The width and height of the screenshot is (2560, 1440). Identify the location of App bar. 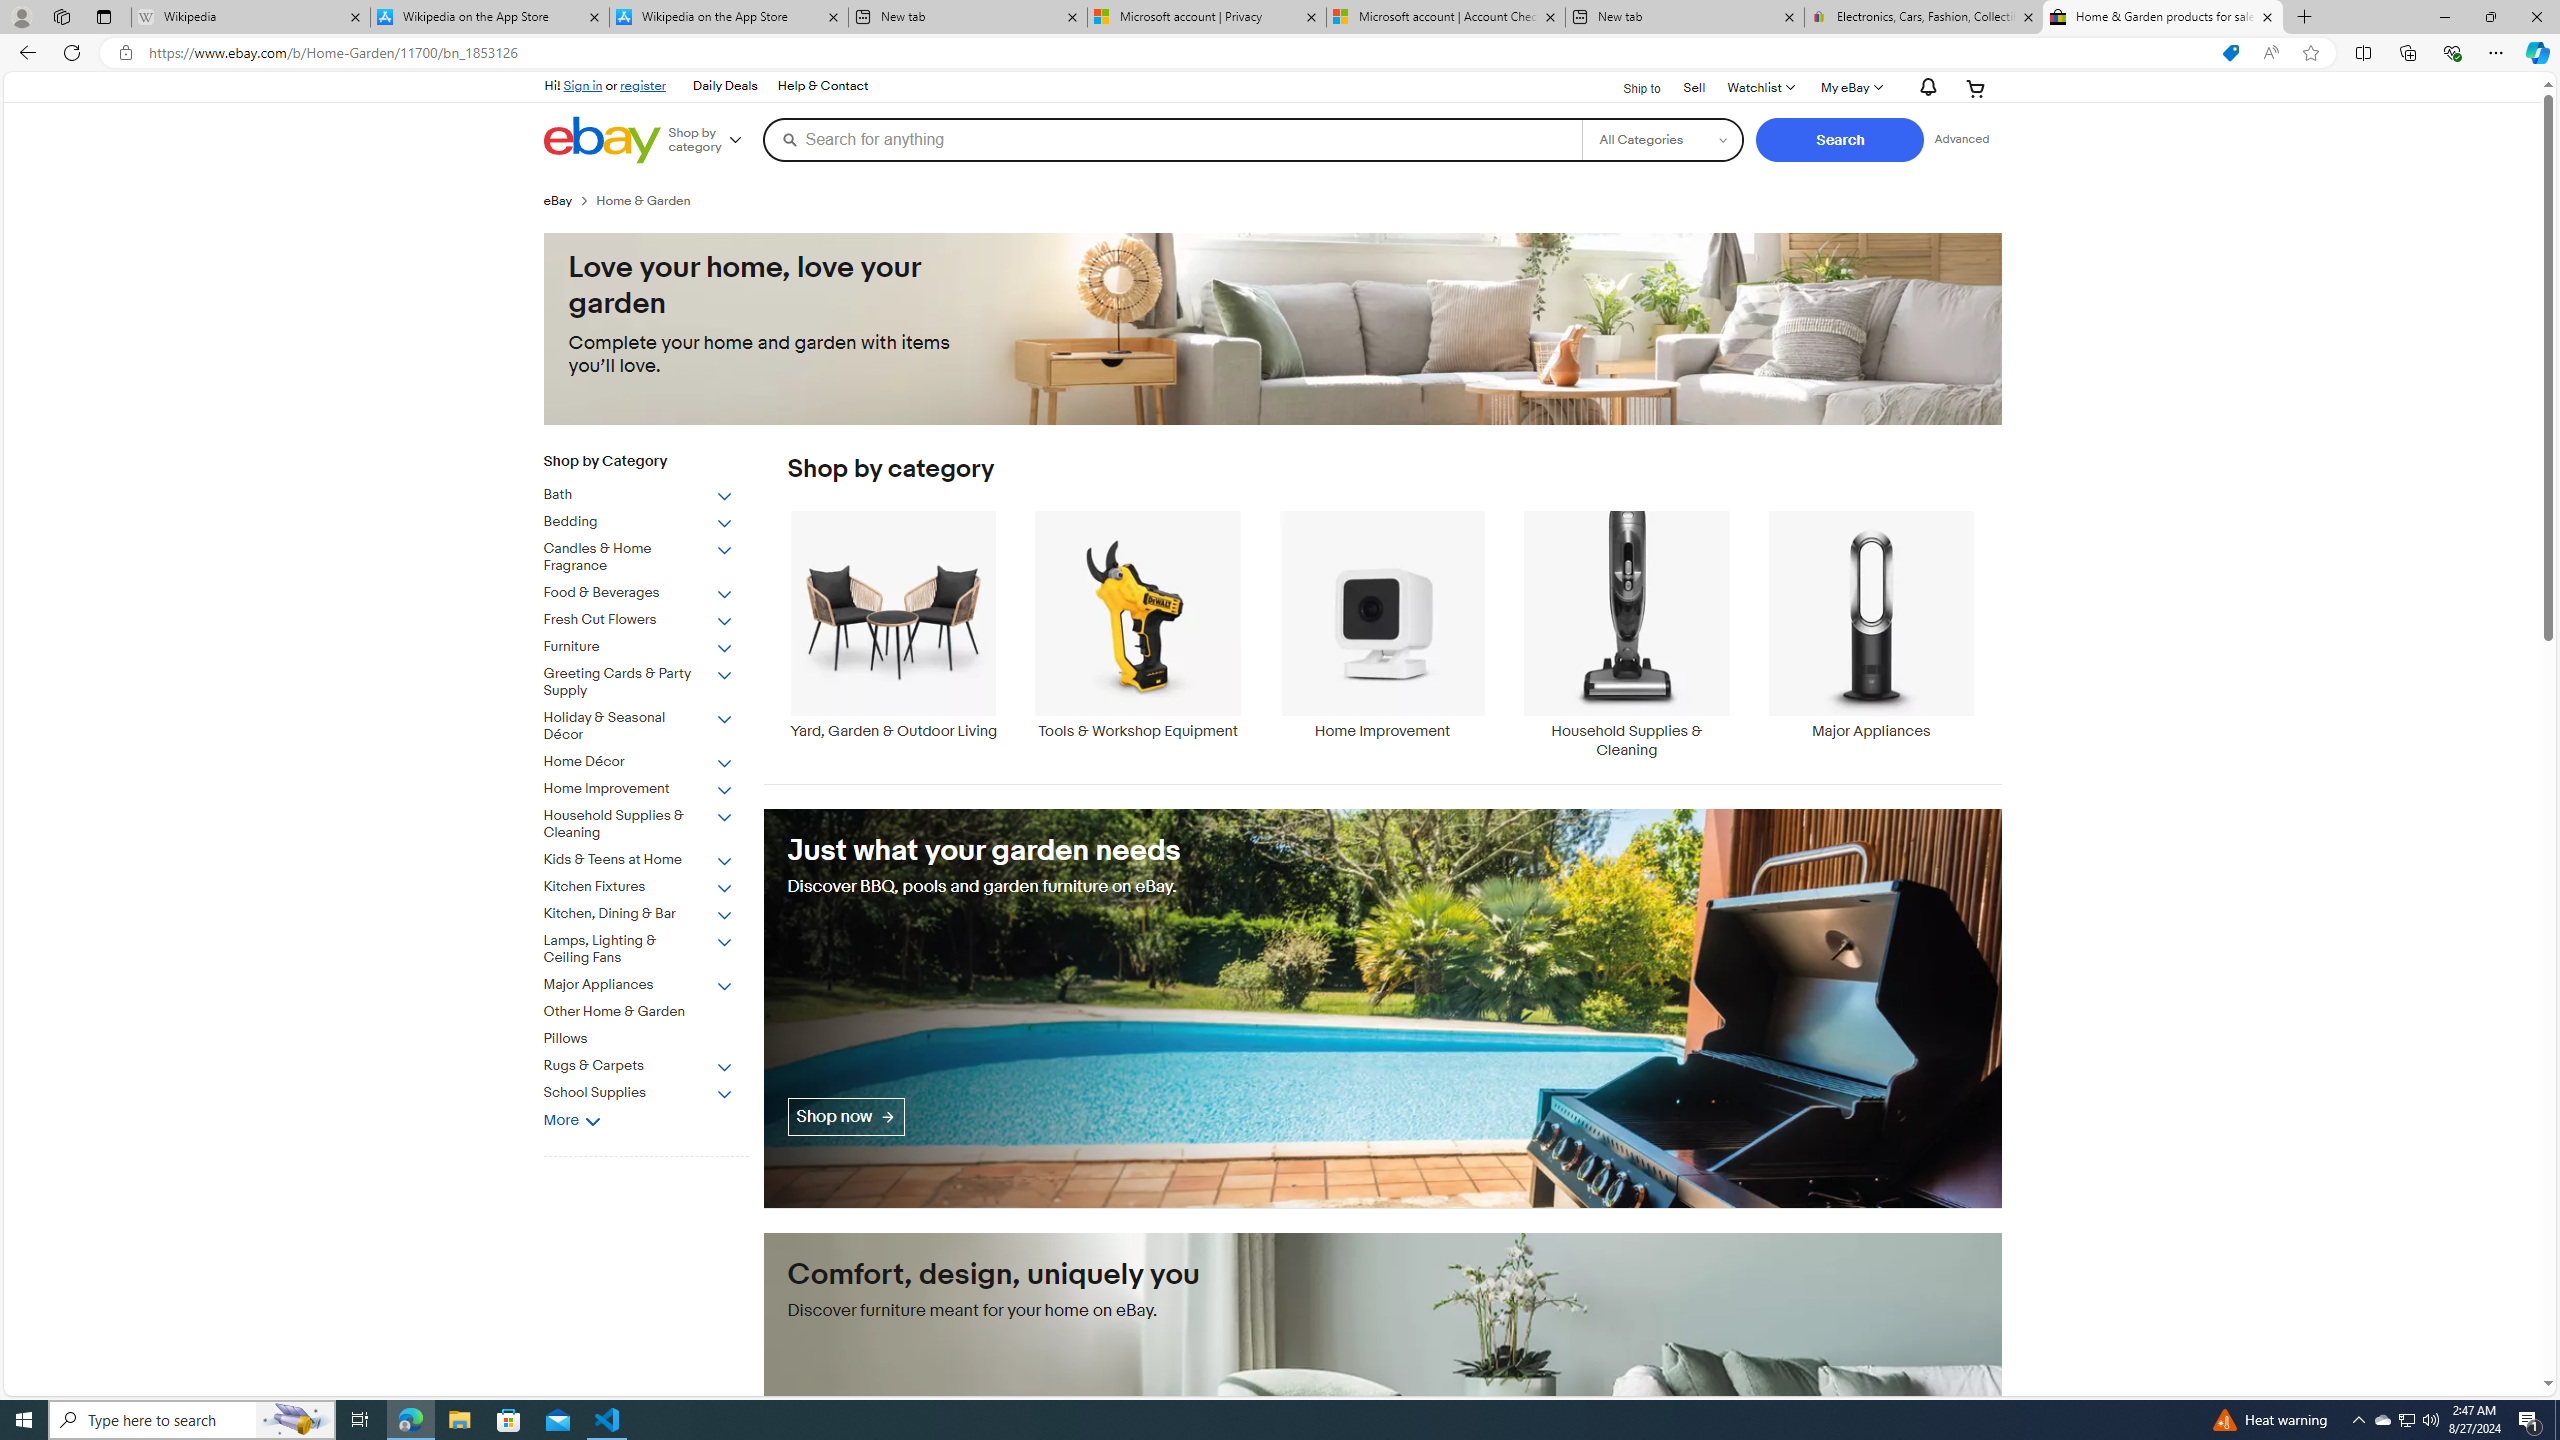
(1280, 53).